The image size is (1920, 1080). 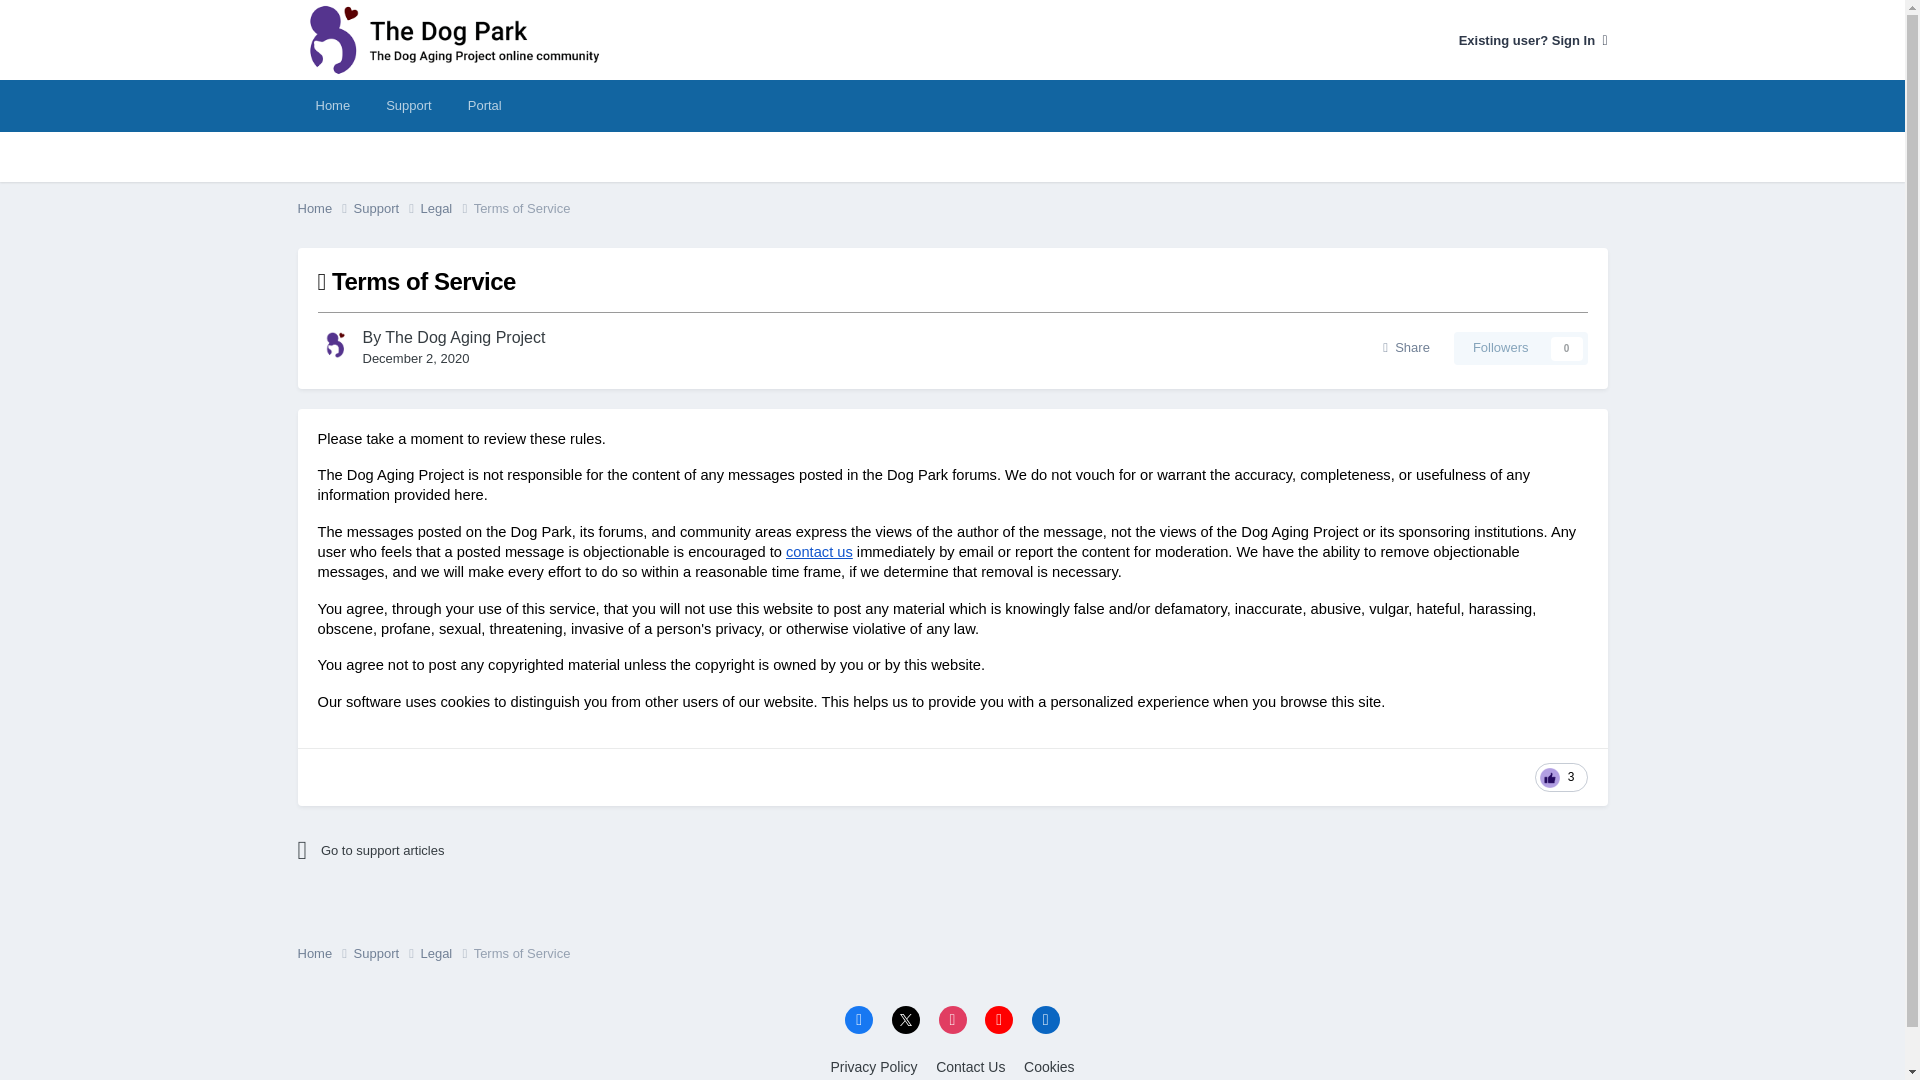 I want to click on Support, so click(x=408, y=105).